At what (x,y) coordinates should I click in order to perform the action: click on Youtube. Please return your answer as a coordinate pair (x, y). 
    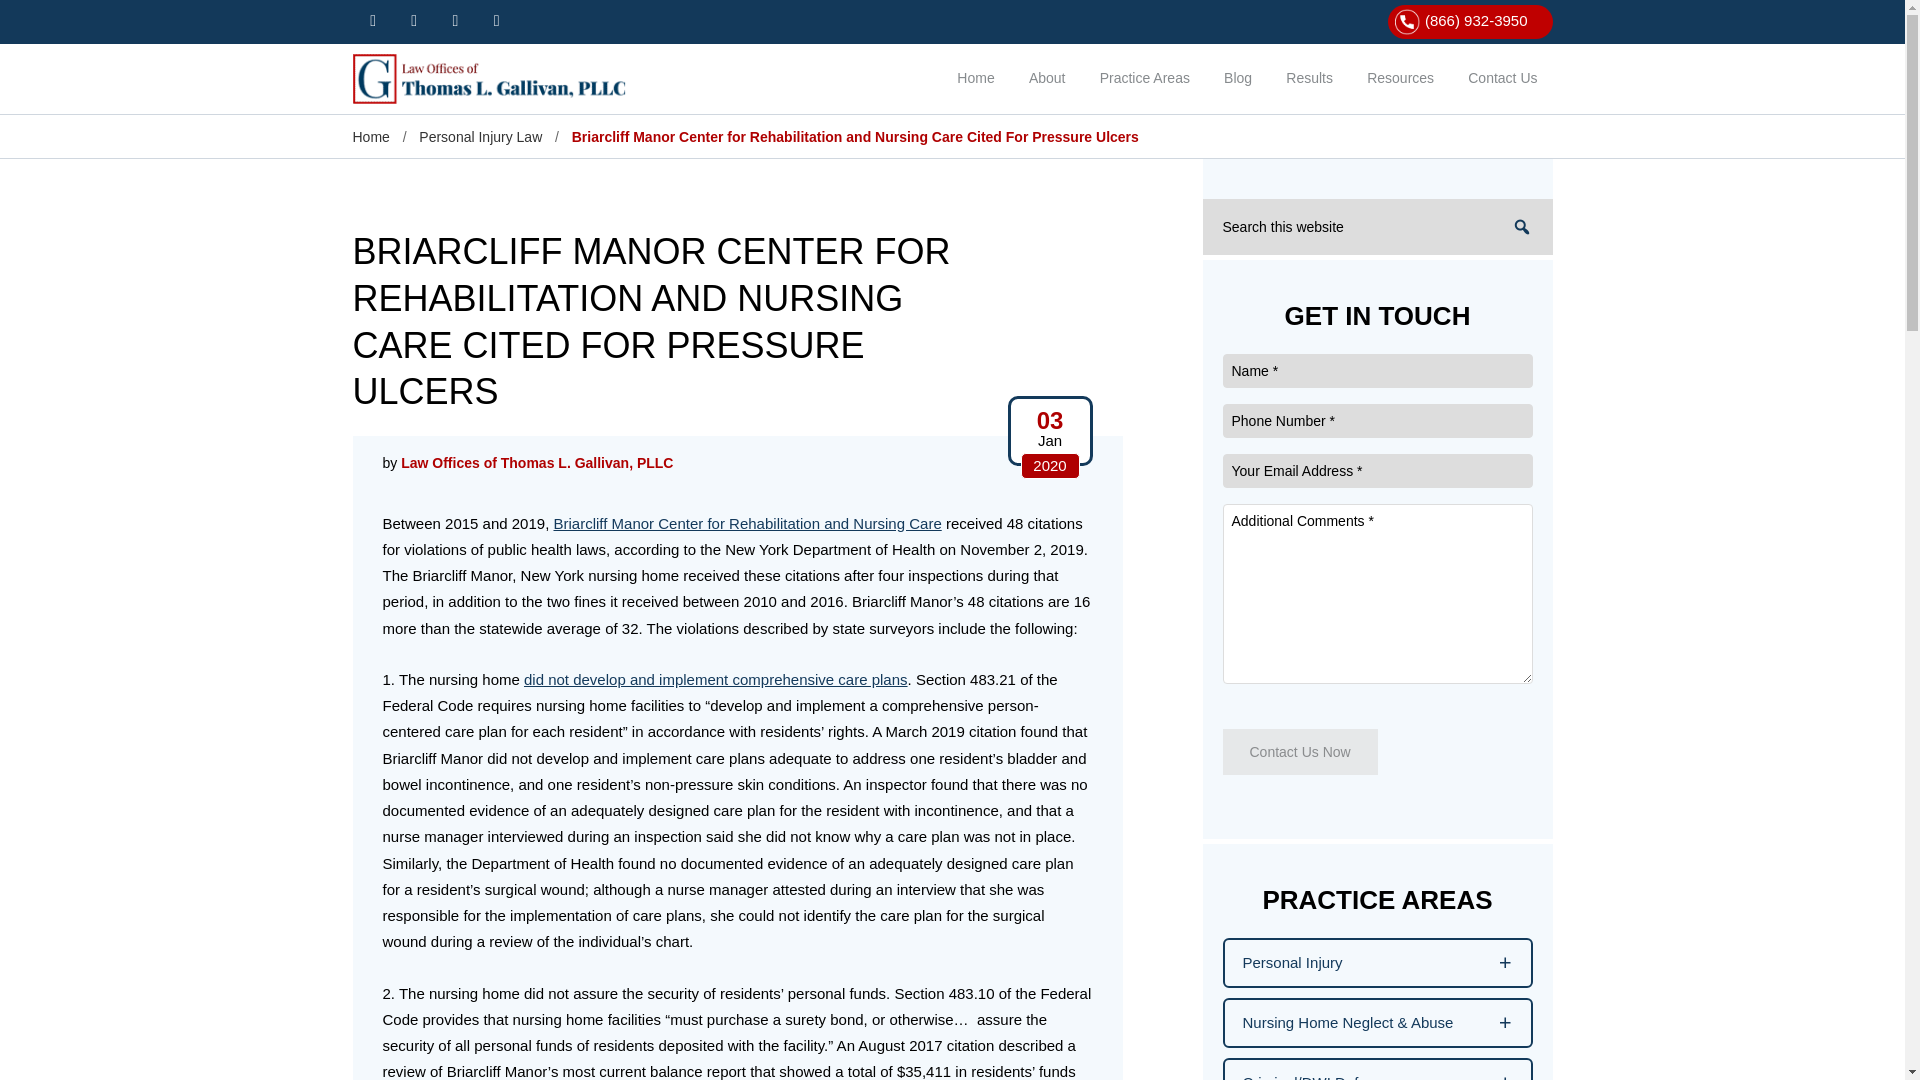
    Looking at the image, I should click on (456, 20).